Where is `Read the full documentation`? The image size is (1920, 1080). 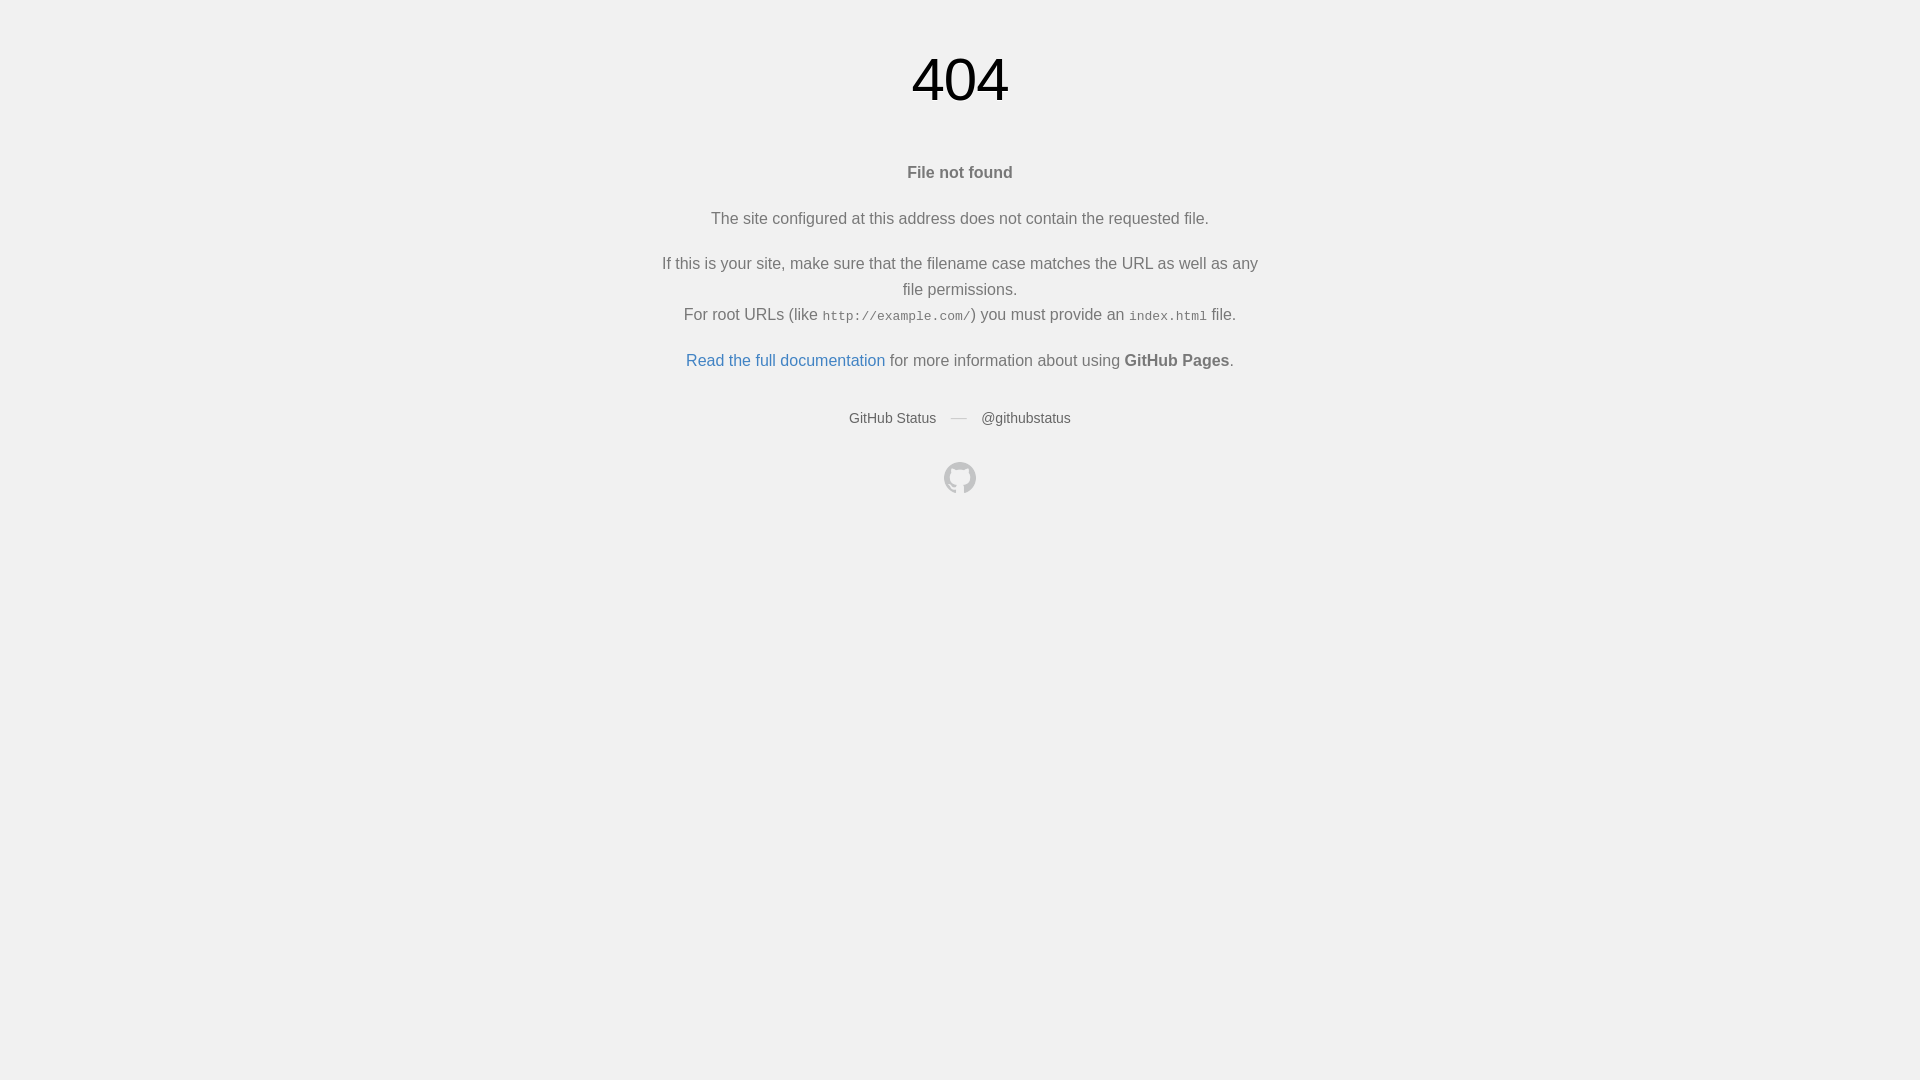
Read the full documentation is located at coordinates (786, 360).